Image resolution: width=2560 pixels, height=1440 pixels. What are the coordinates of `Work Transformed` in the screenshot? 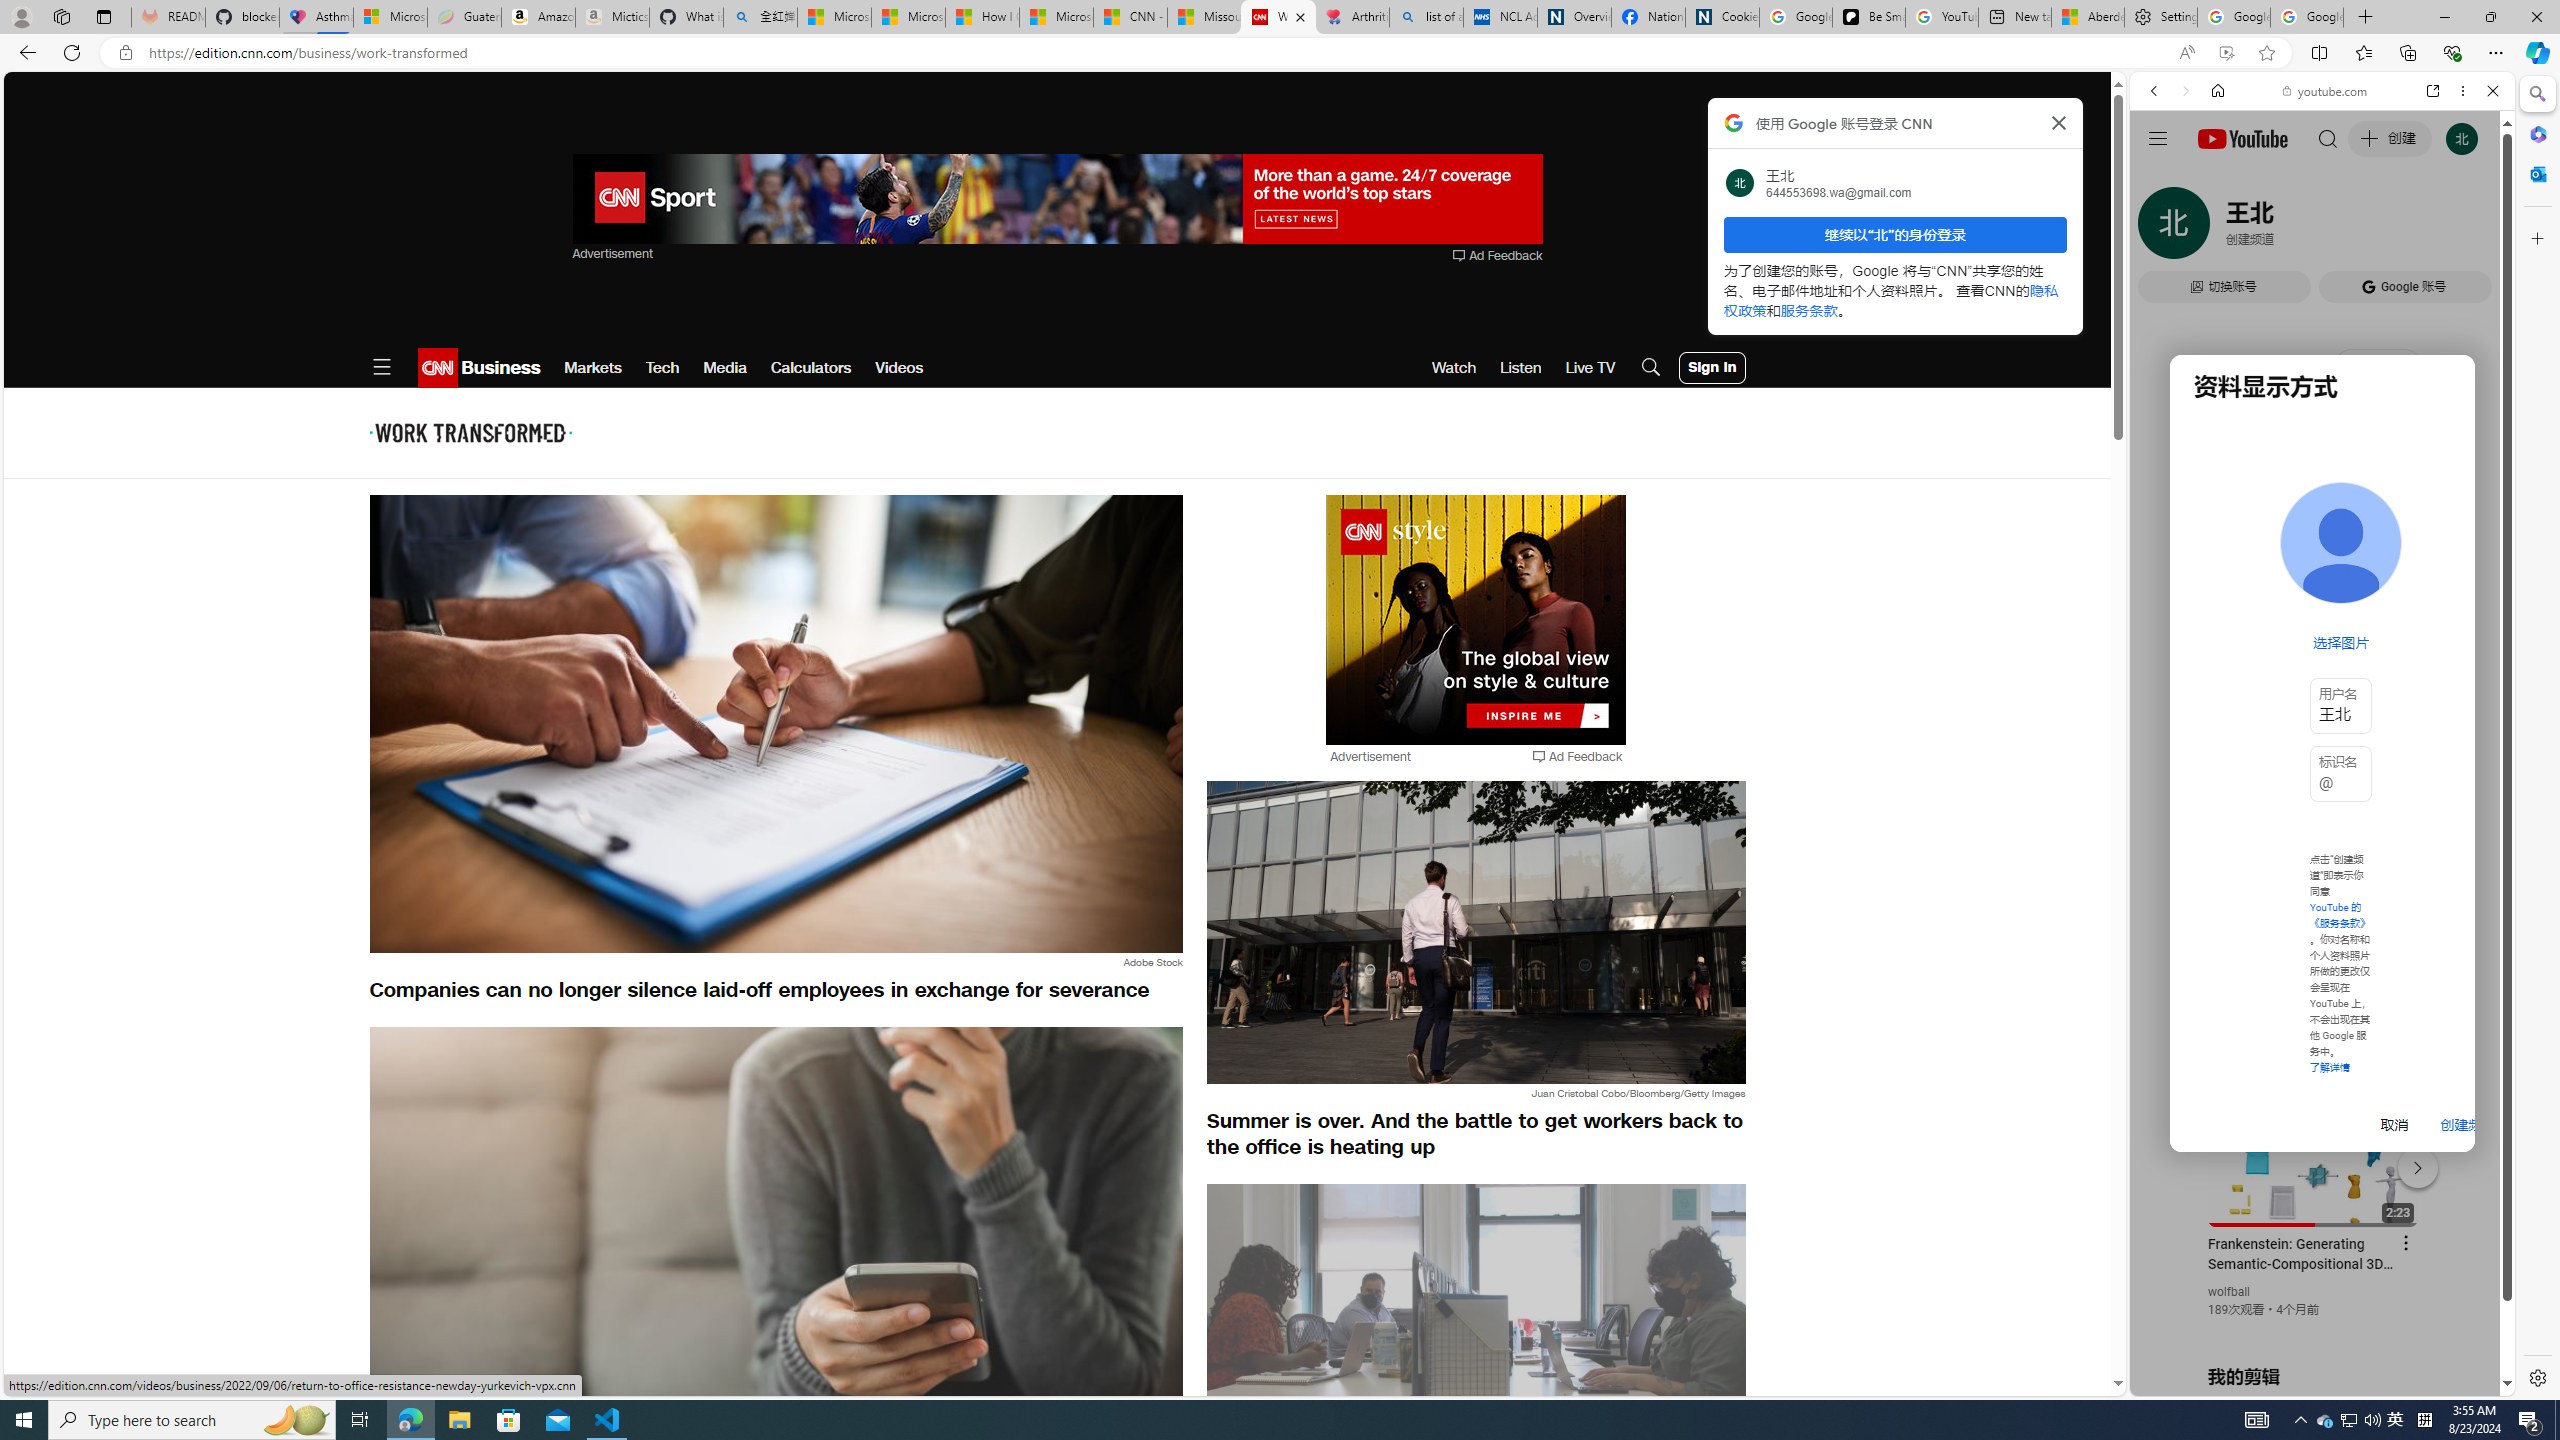 It's located at (469, 432).